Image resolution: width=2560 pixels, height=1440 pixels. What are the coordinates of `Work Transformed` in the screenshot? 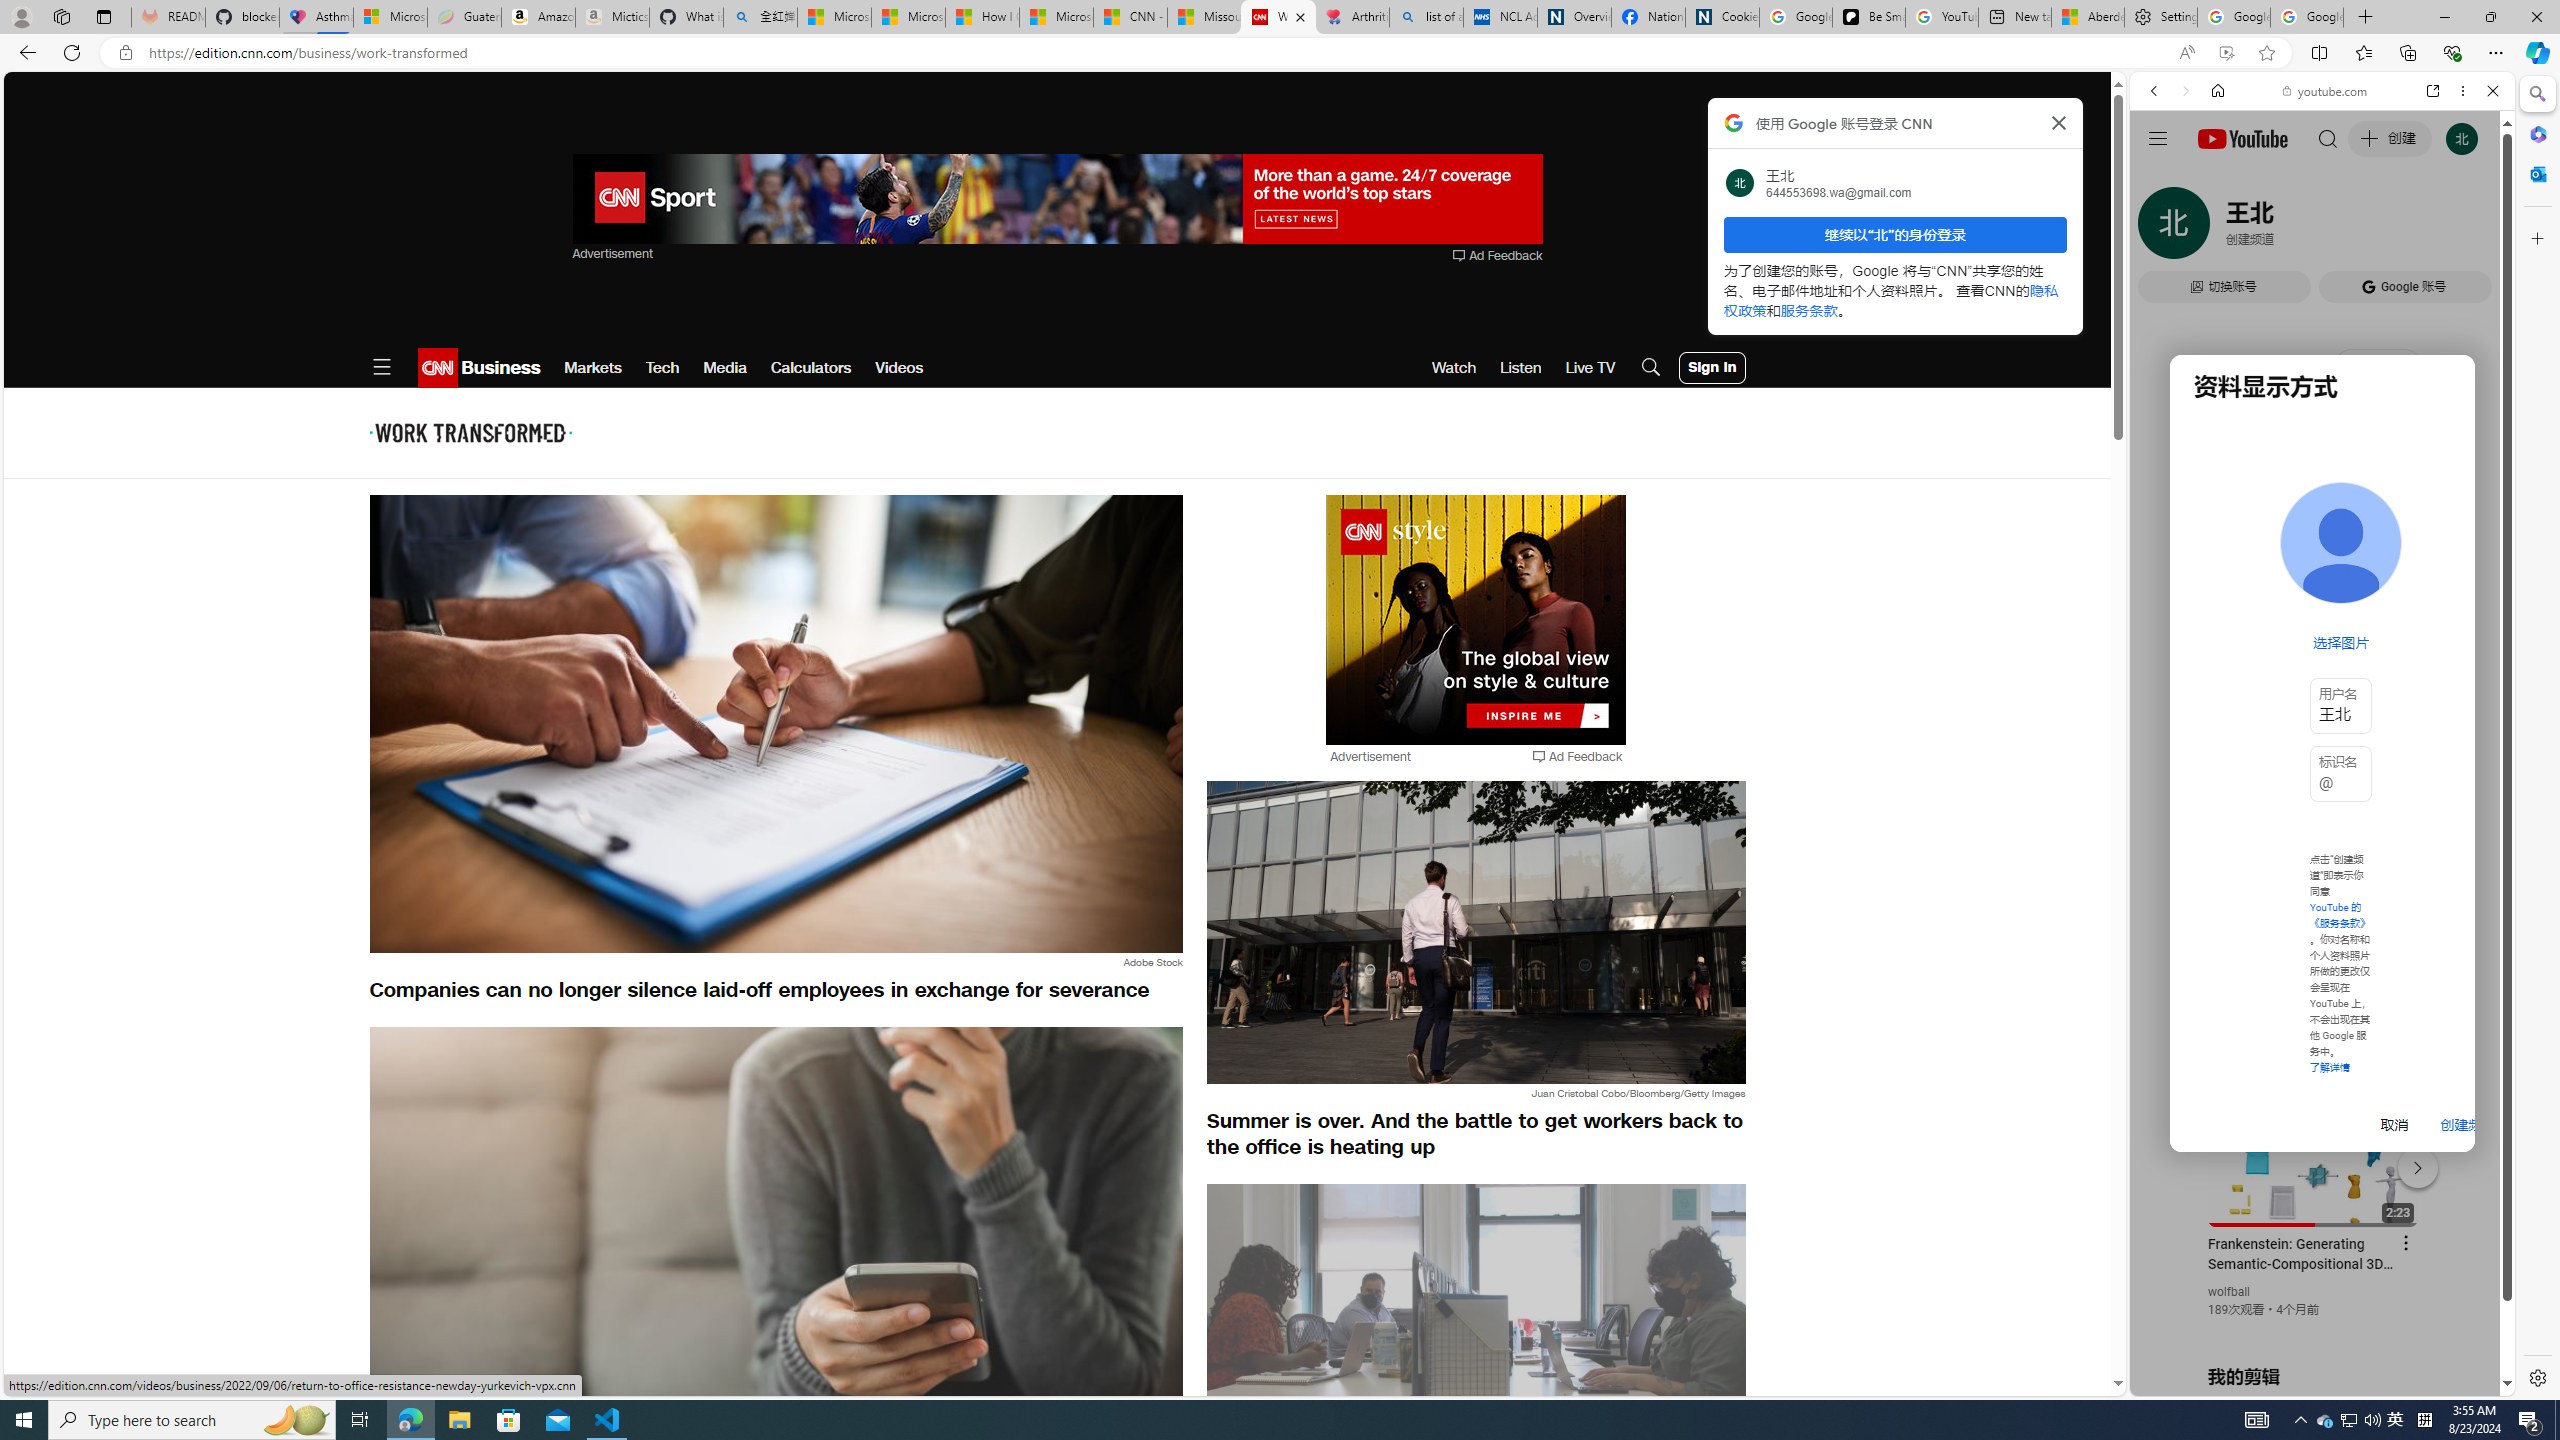 It's located at (469, 432).